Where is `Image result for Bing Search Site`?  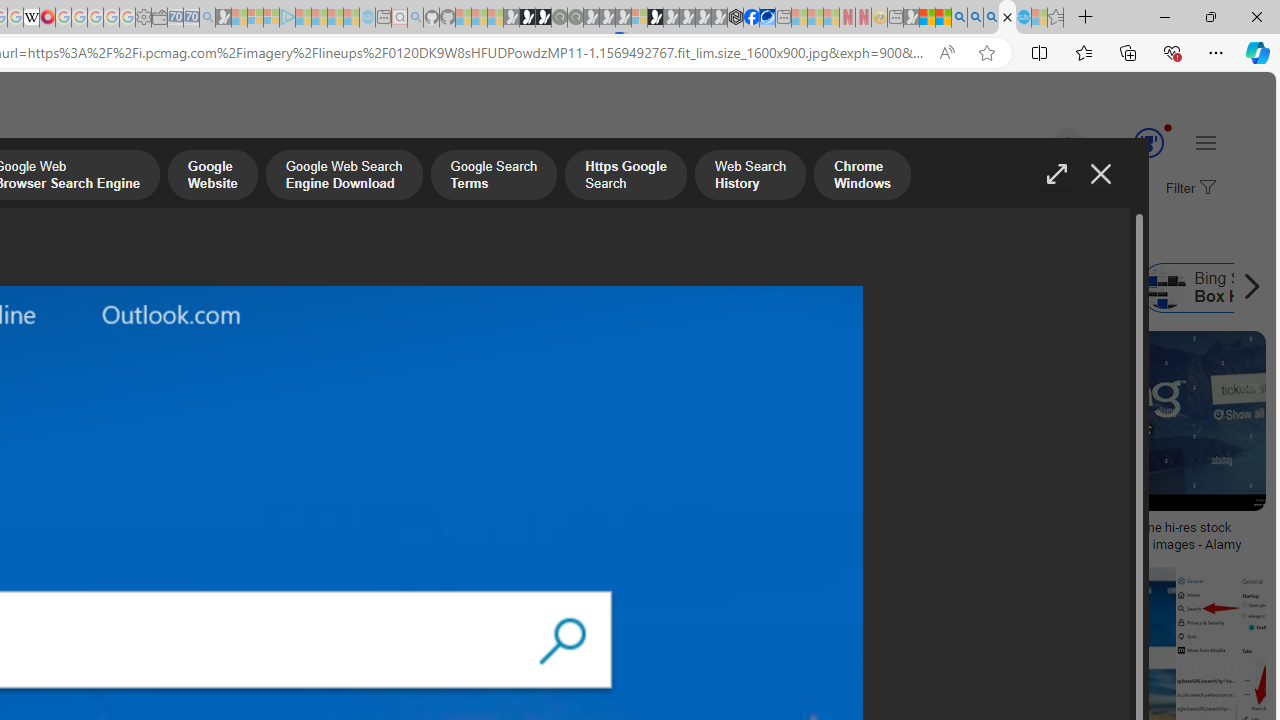 Image result for Bing Search Site is located at coordinates (1221, 611).